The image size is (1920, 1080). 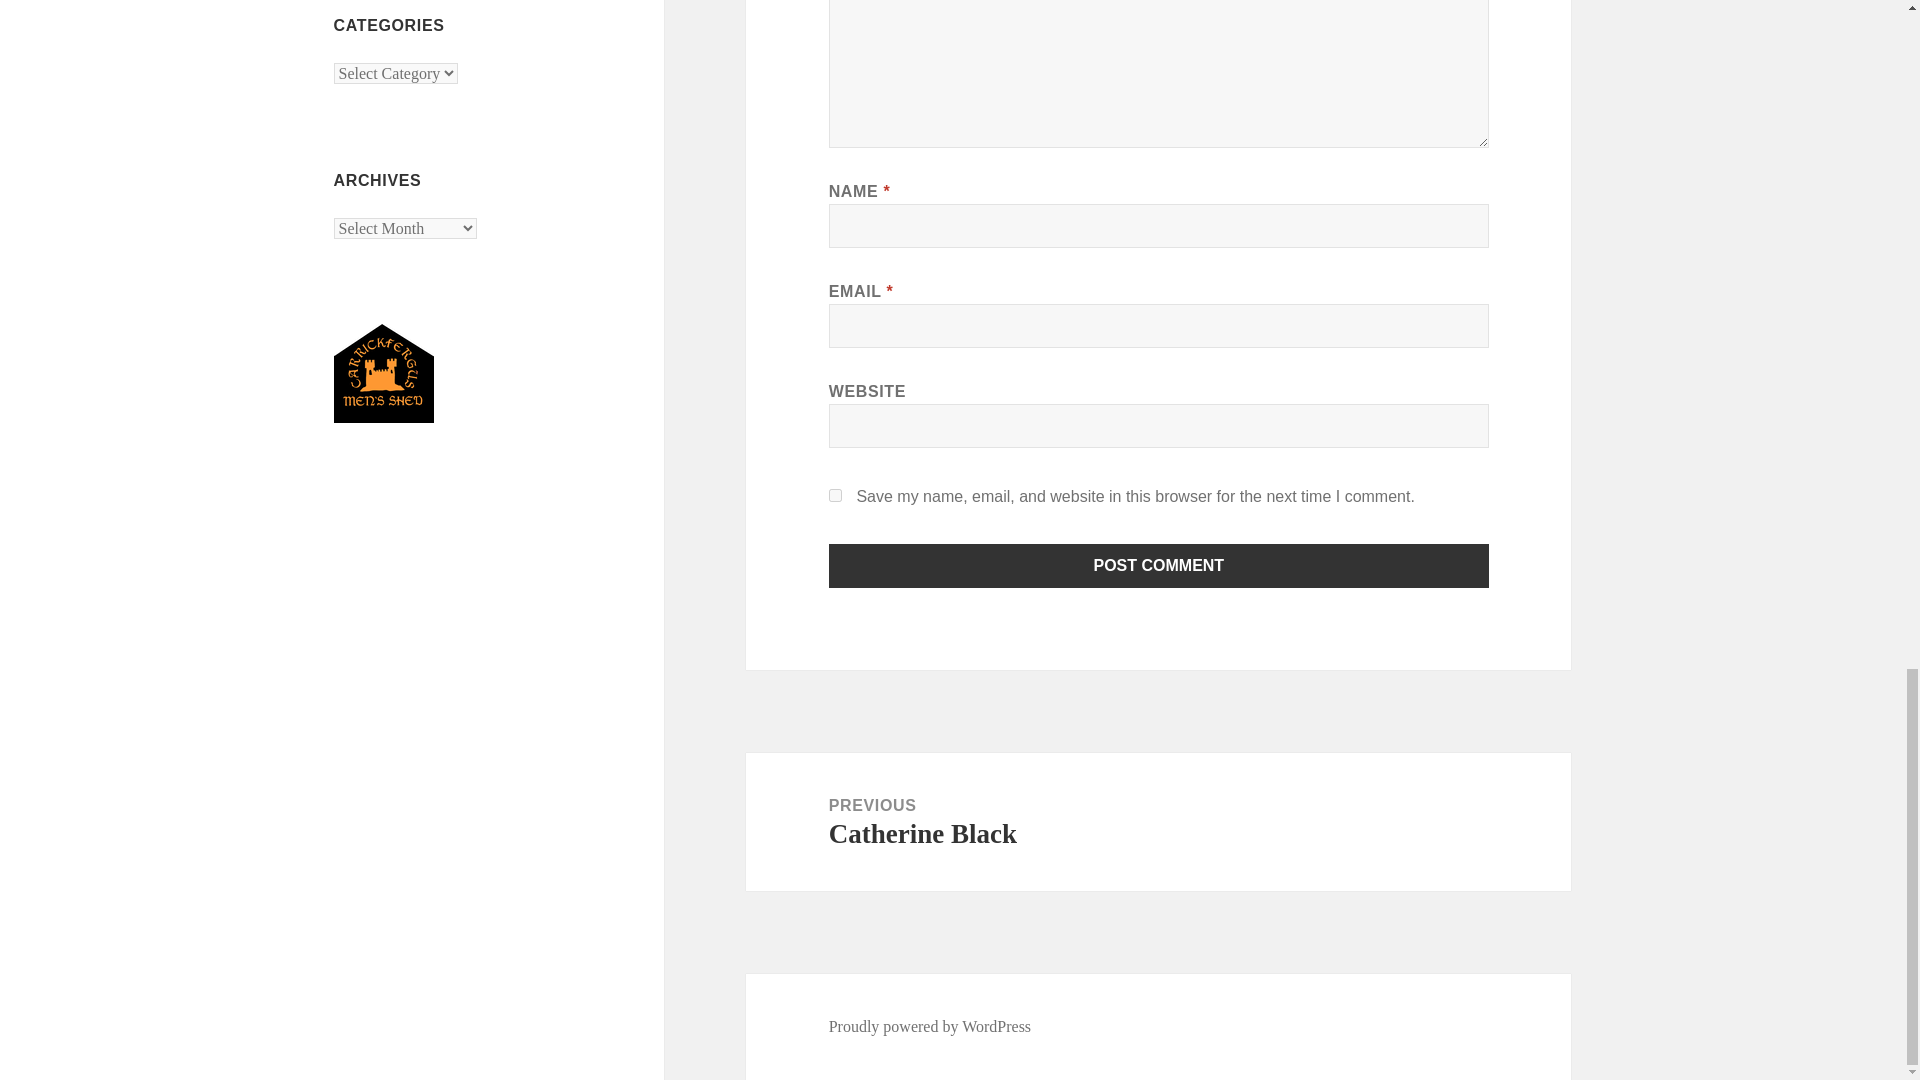 What do you see at coordinates (1159, 566) in the screenshot?
I see `yes` at bounding box center [1159, 566].